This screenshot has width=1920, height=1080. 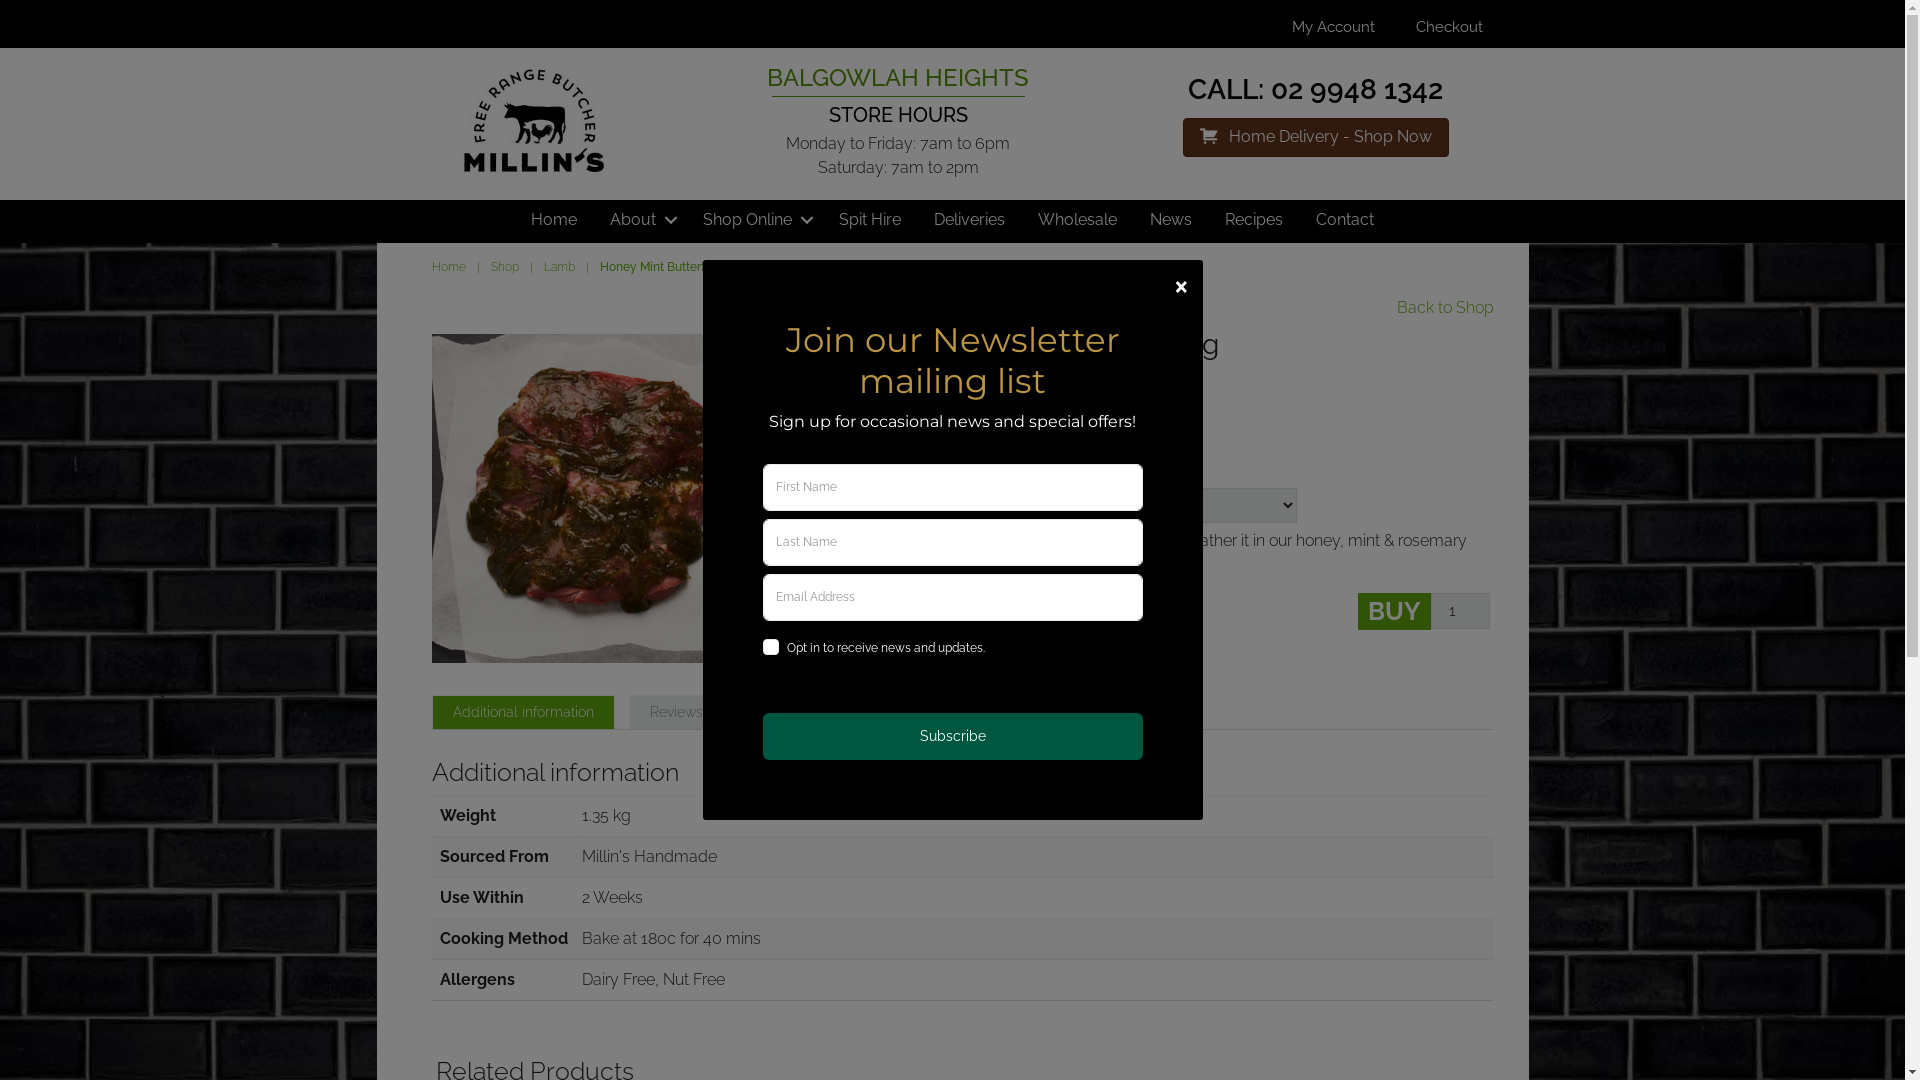 What do you see at coordinates (966, 440) in the screenshot?
I see `Tweet` at bounding box center [966, 440].